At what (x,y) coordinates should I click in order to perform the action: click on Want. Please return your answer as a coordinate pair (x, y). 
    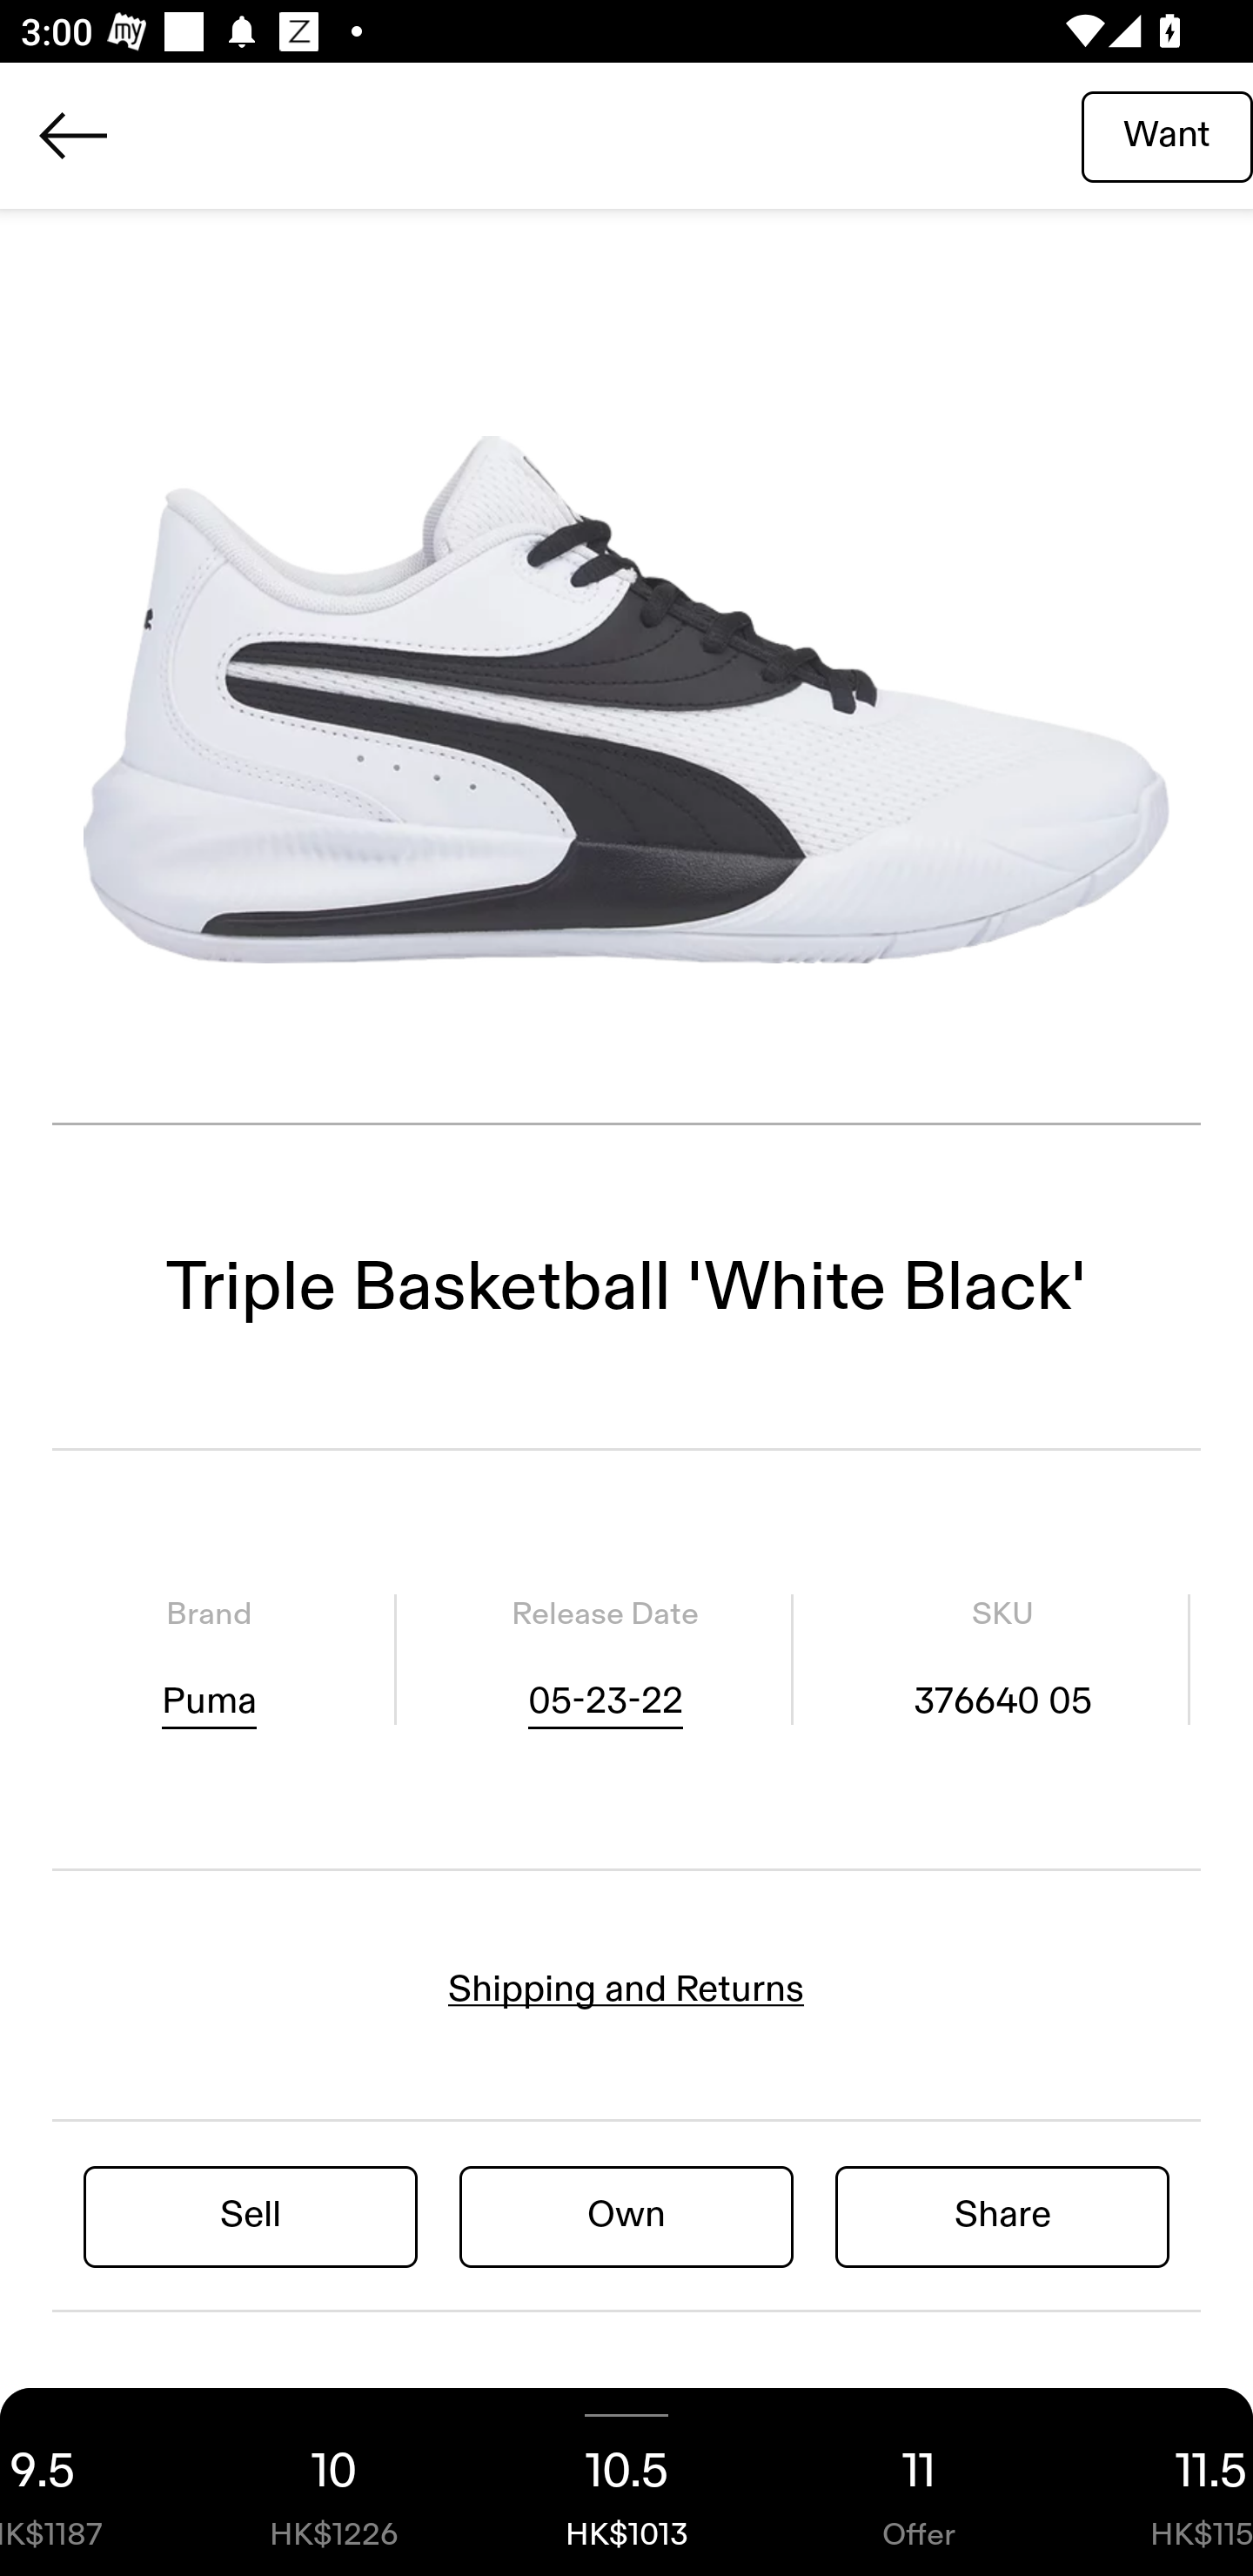
    Looking at the image, I should click on (1167, 135).